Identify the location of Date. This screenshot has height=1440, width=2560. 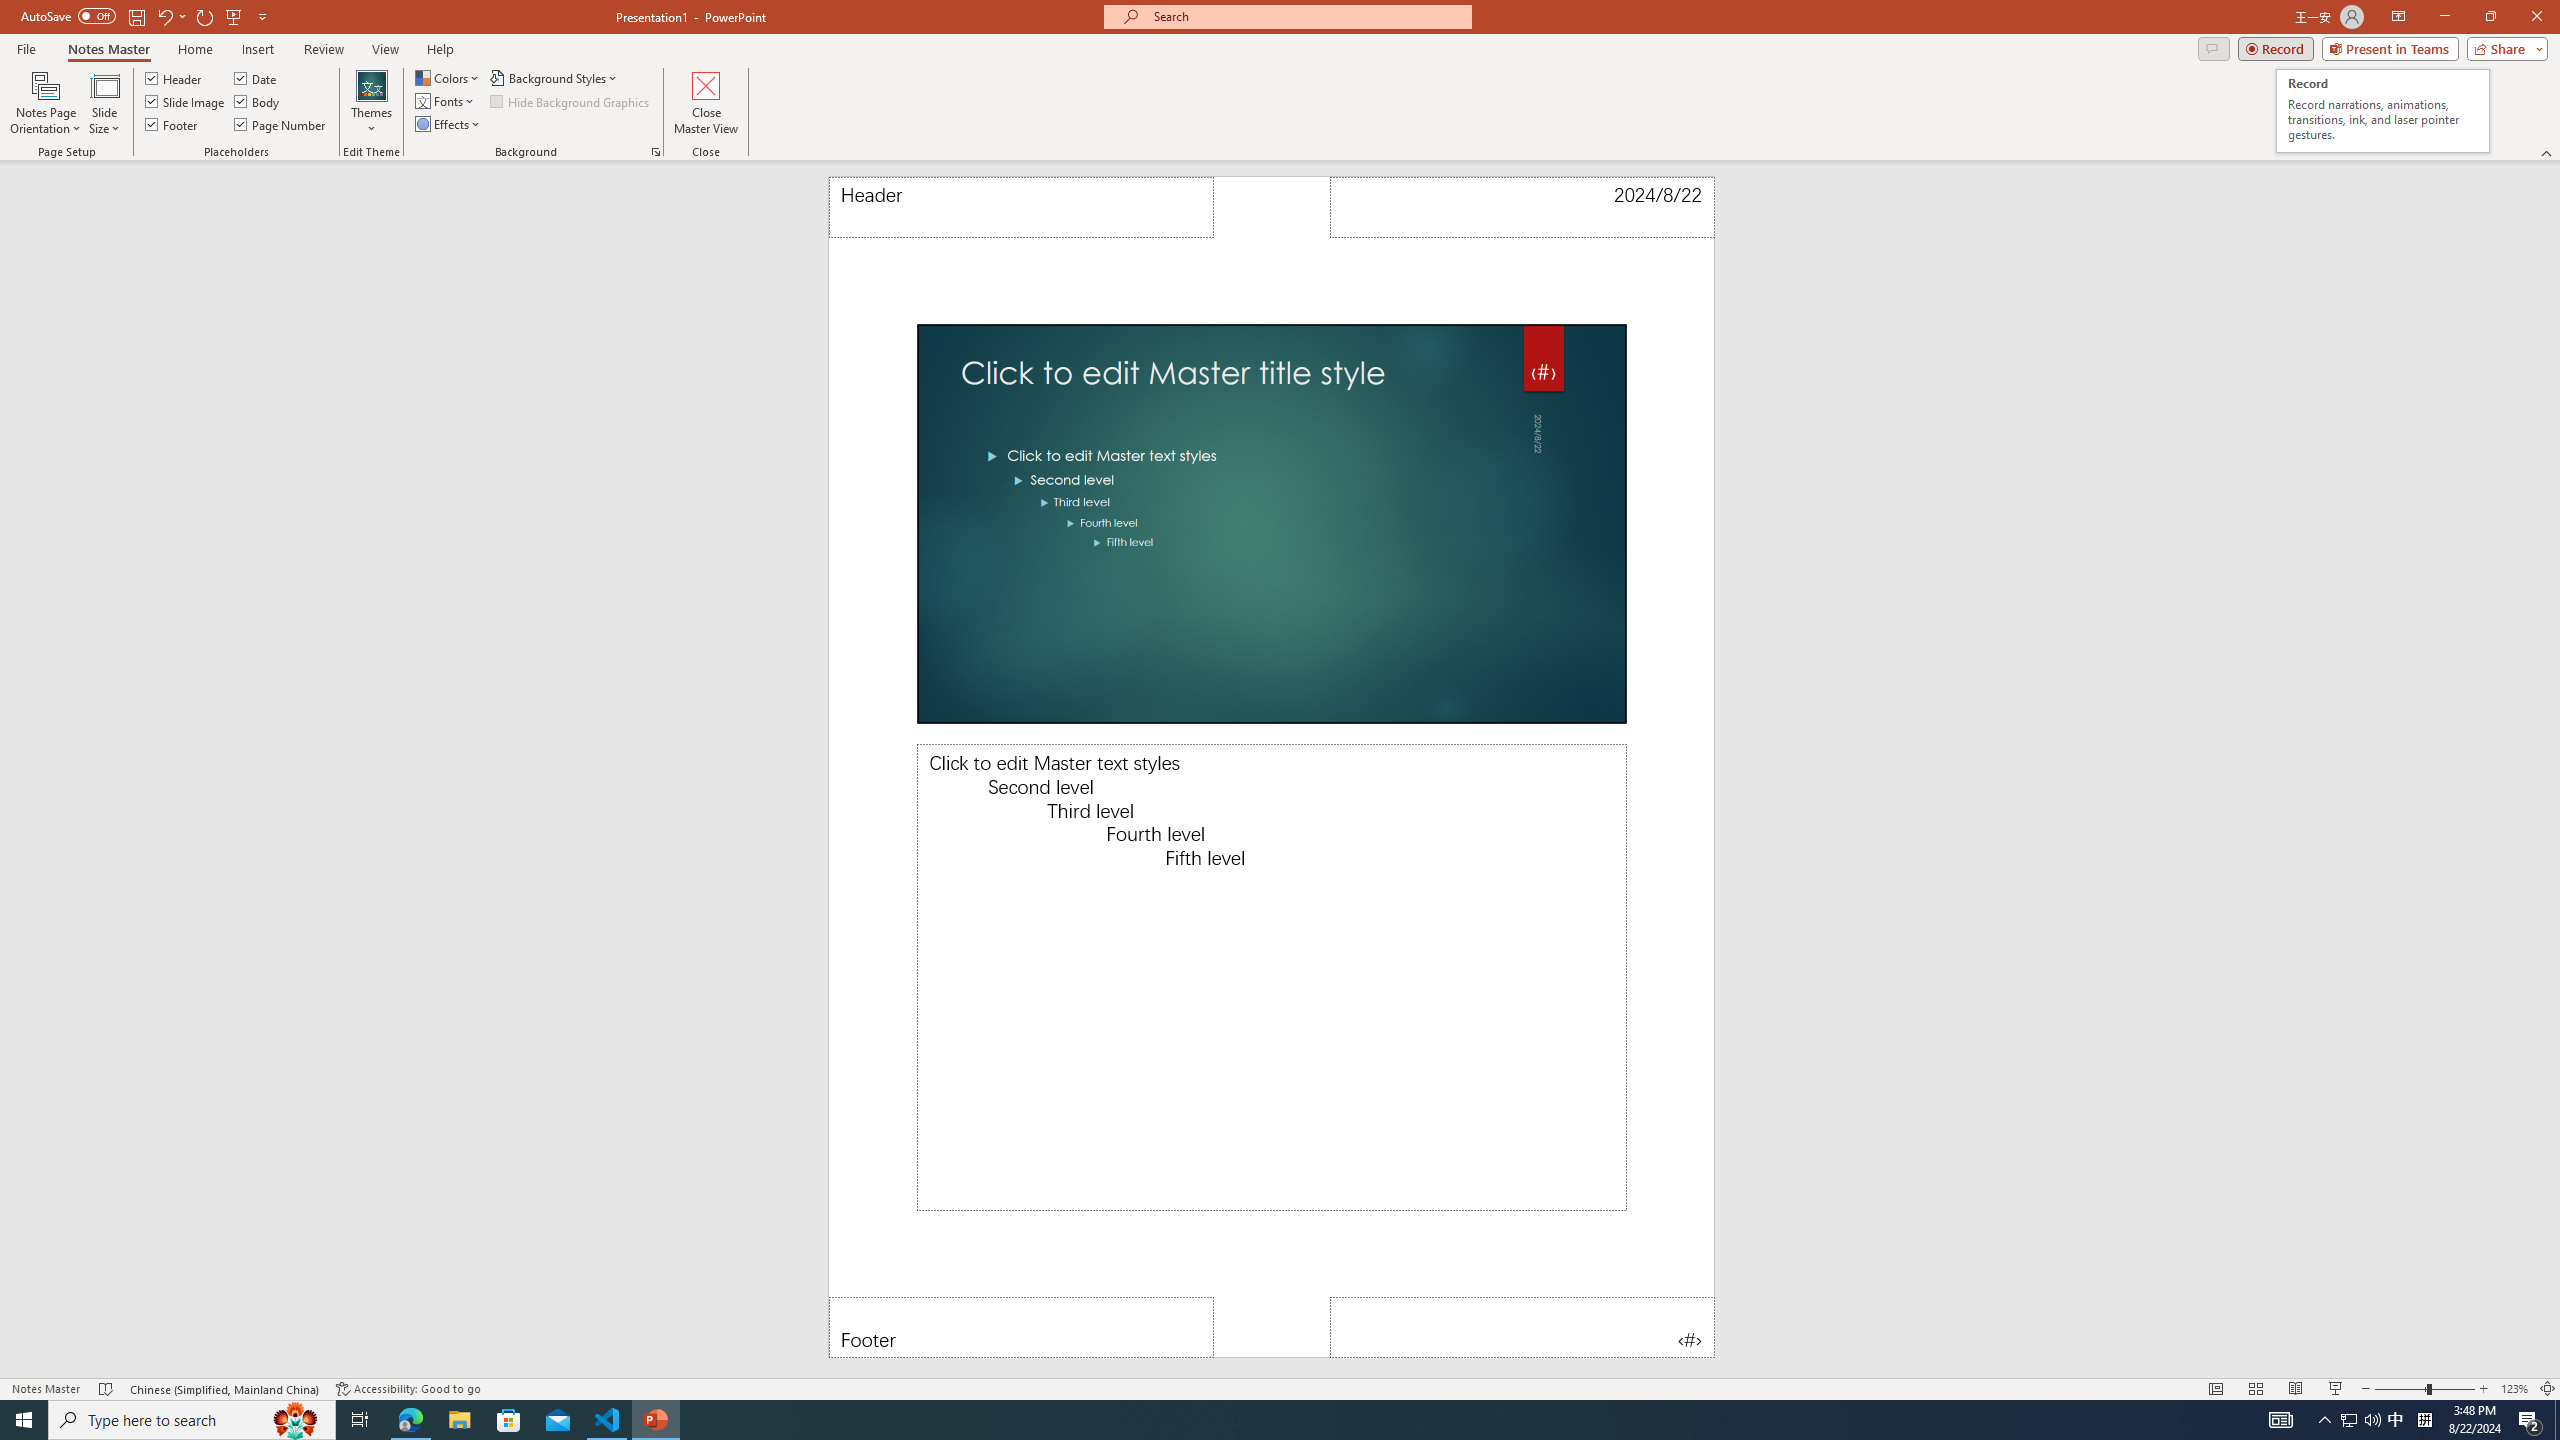
(1523, 207).